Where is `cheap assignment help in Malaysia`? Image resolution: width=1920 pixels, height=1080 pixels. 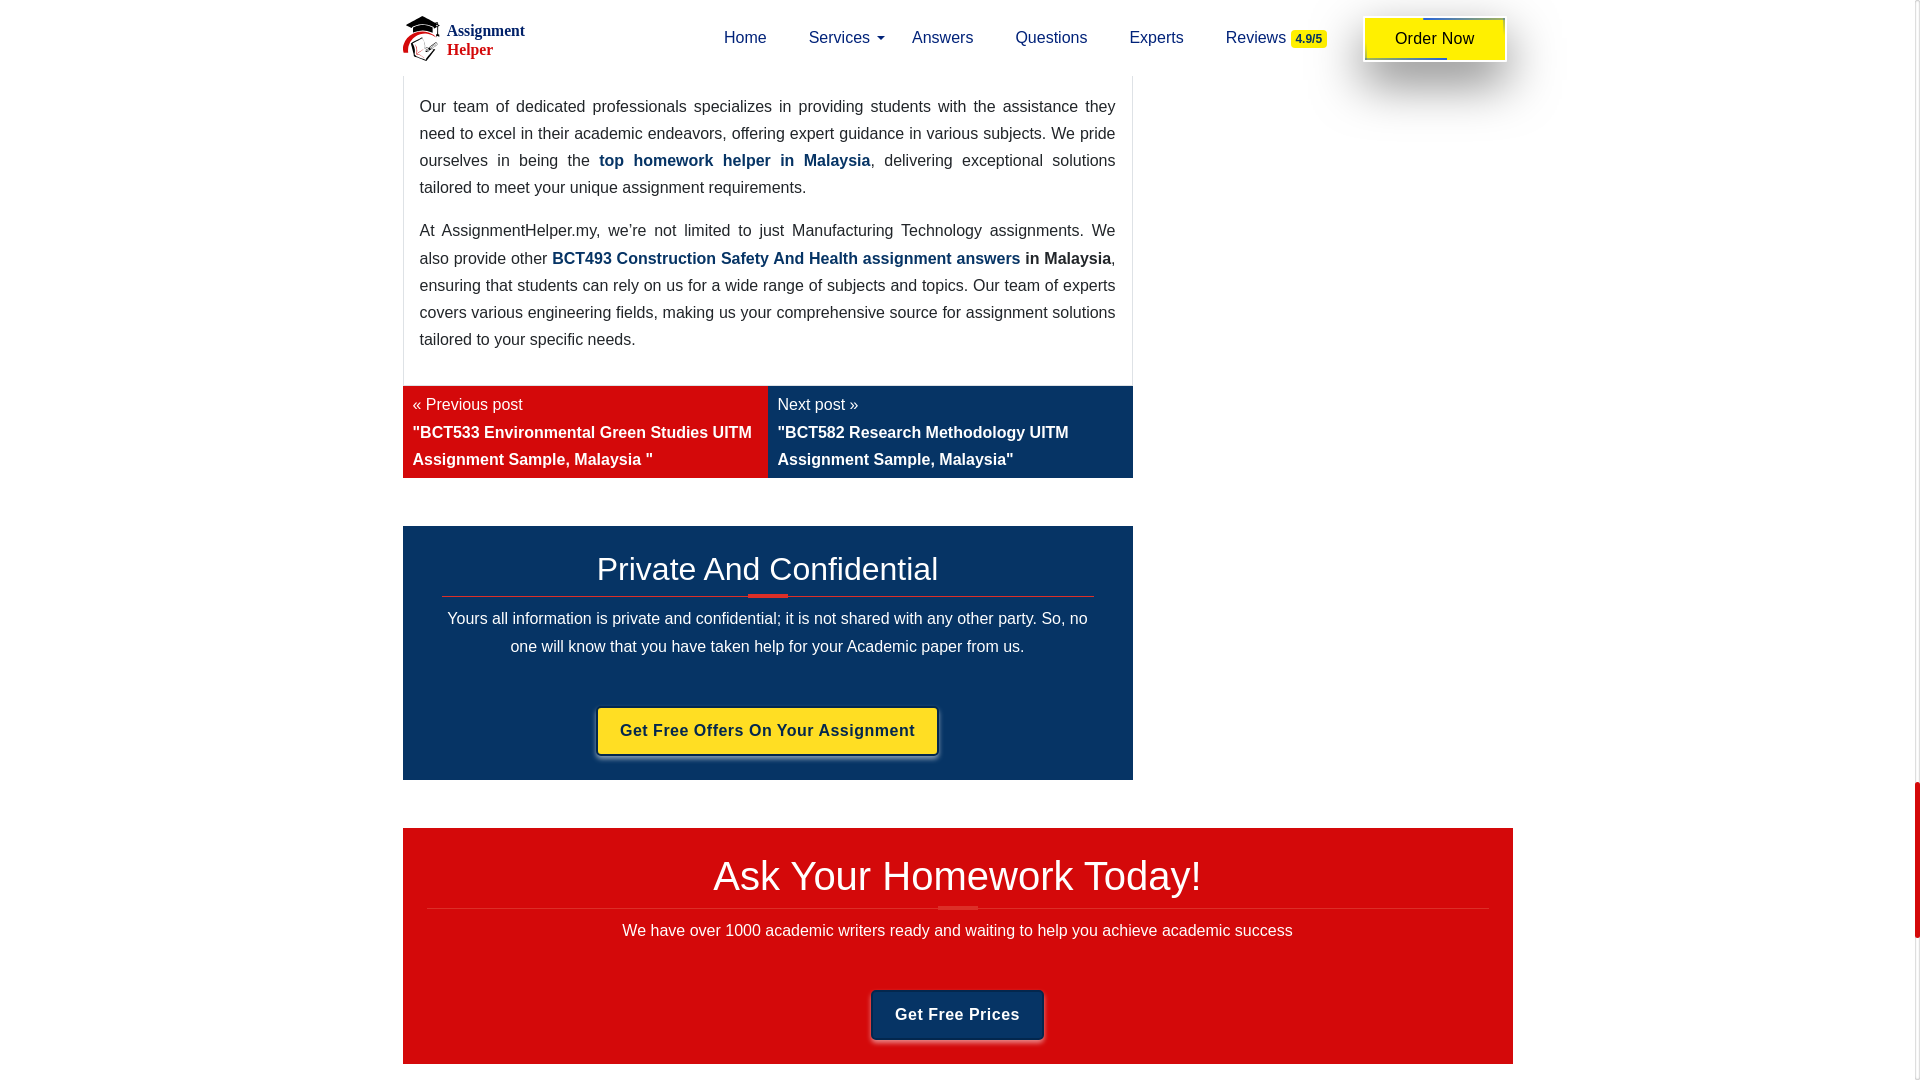
cheap assignment help in Malaysia is located at coordinates (768, 49).